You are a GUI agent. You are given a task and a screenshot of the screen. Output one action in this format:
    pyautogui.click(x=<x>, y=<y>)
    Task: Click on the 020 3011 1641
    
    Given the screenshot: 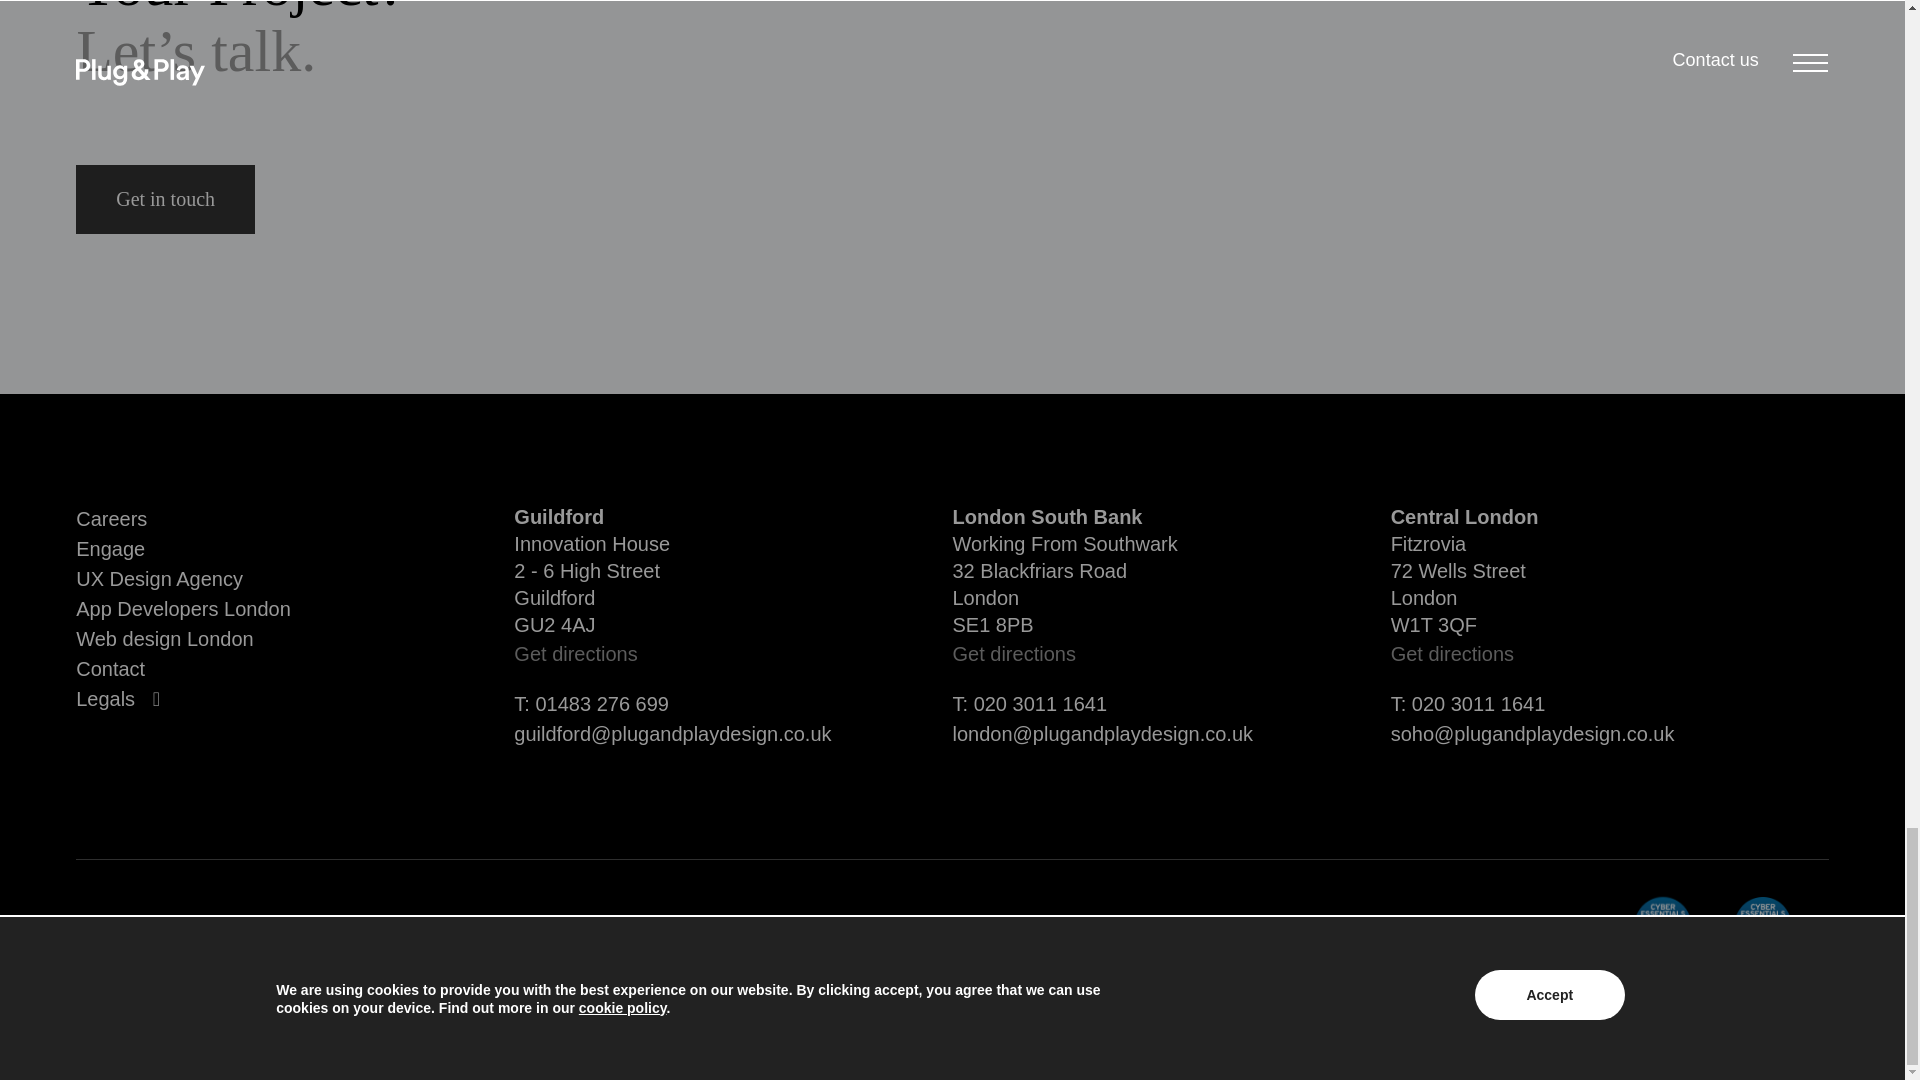 What is the action you would take?
    pyautogui.click(x=1478, y=704)
    